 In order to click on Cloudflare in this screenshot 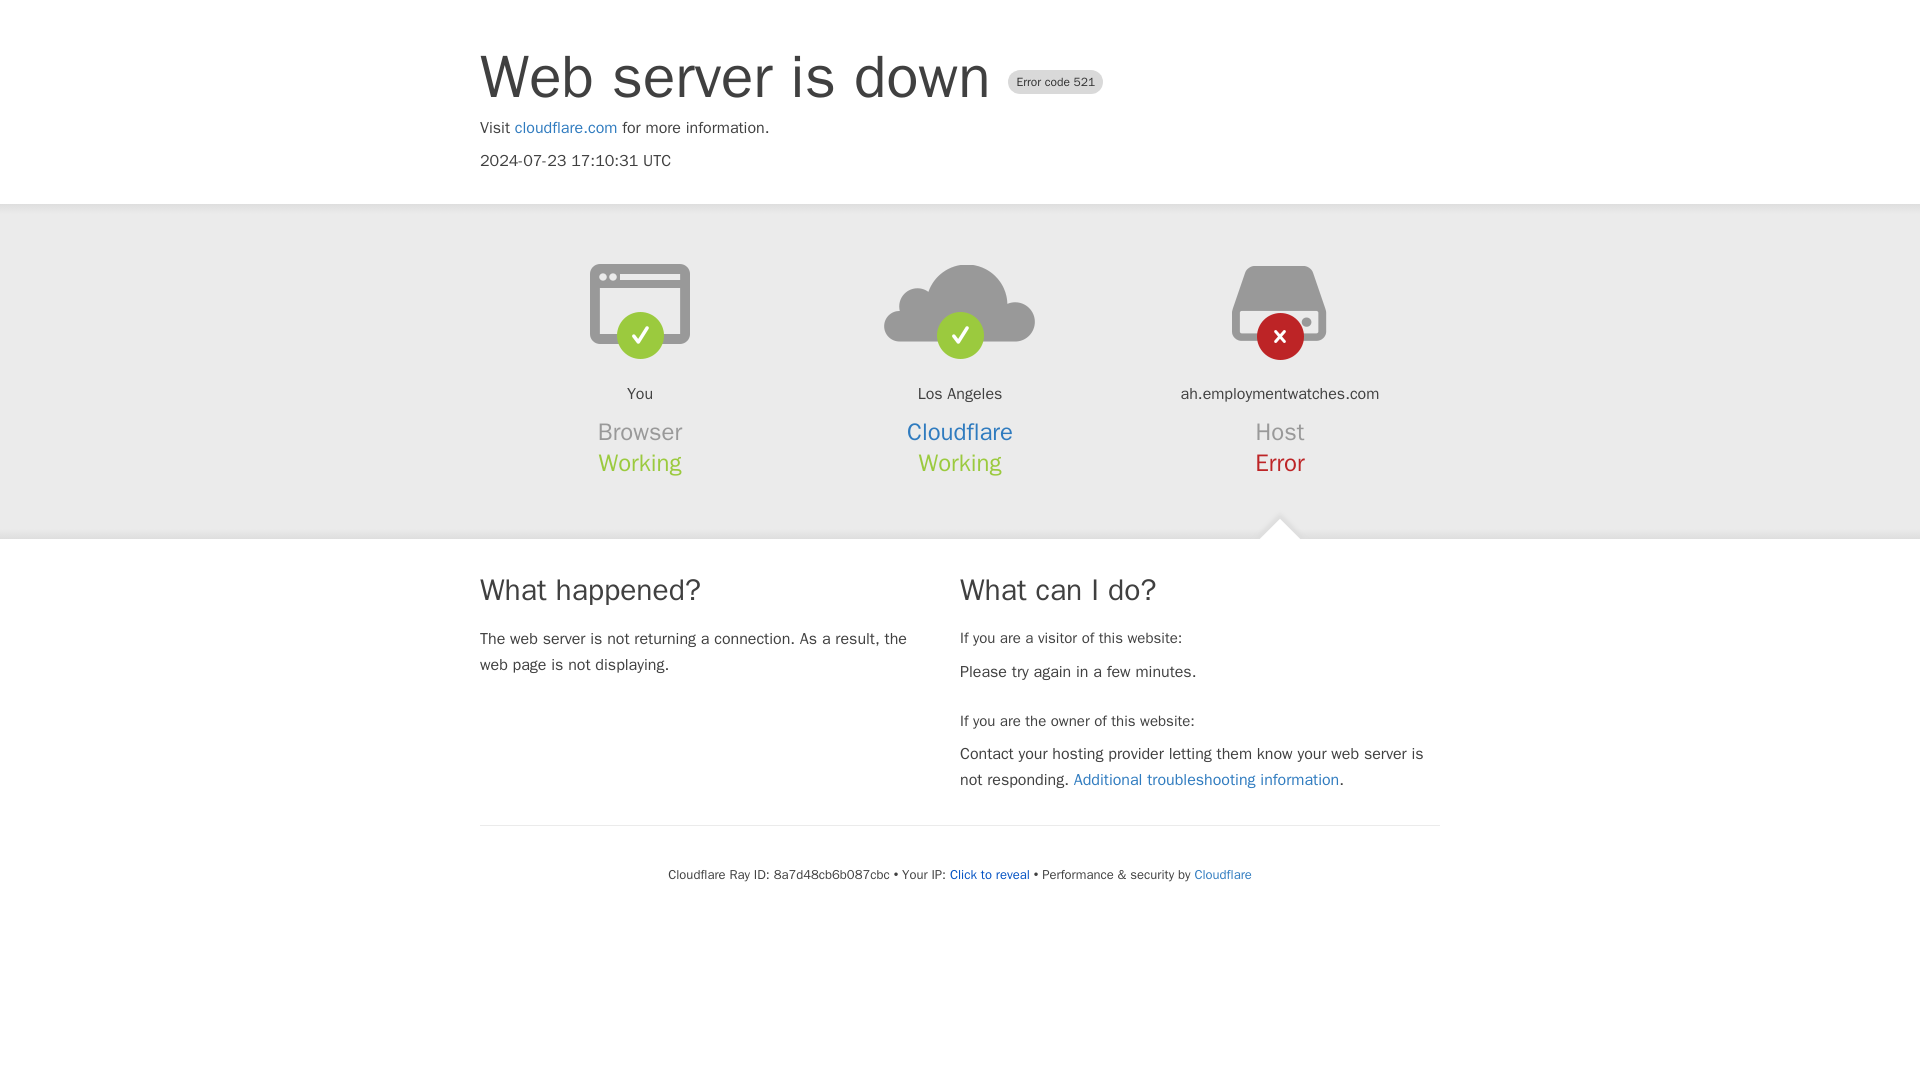, I will do `click(960, 432)`.